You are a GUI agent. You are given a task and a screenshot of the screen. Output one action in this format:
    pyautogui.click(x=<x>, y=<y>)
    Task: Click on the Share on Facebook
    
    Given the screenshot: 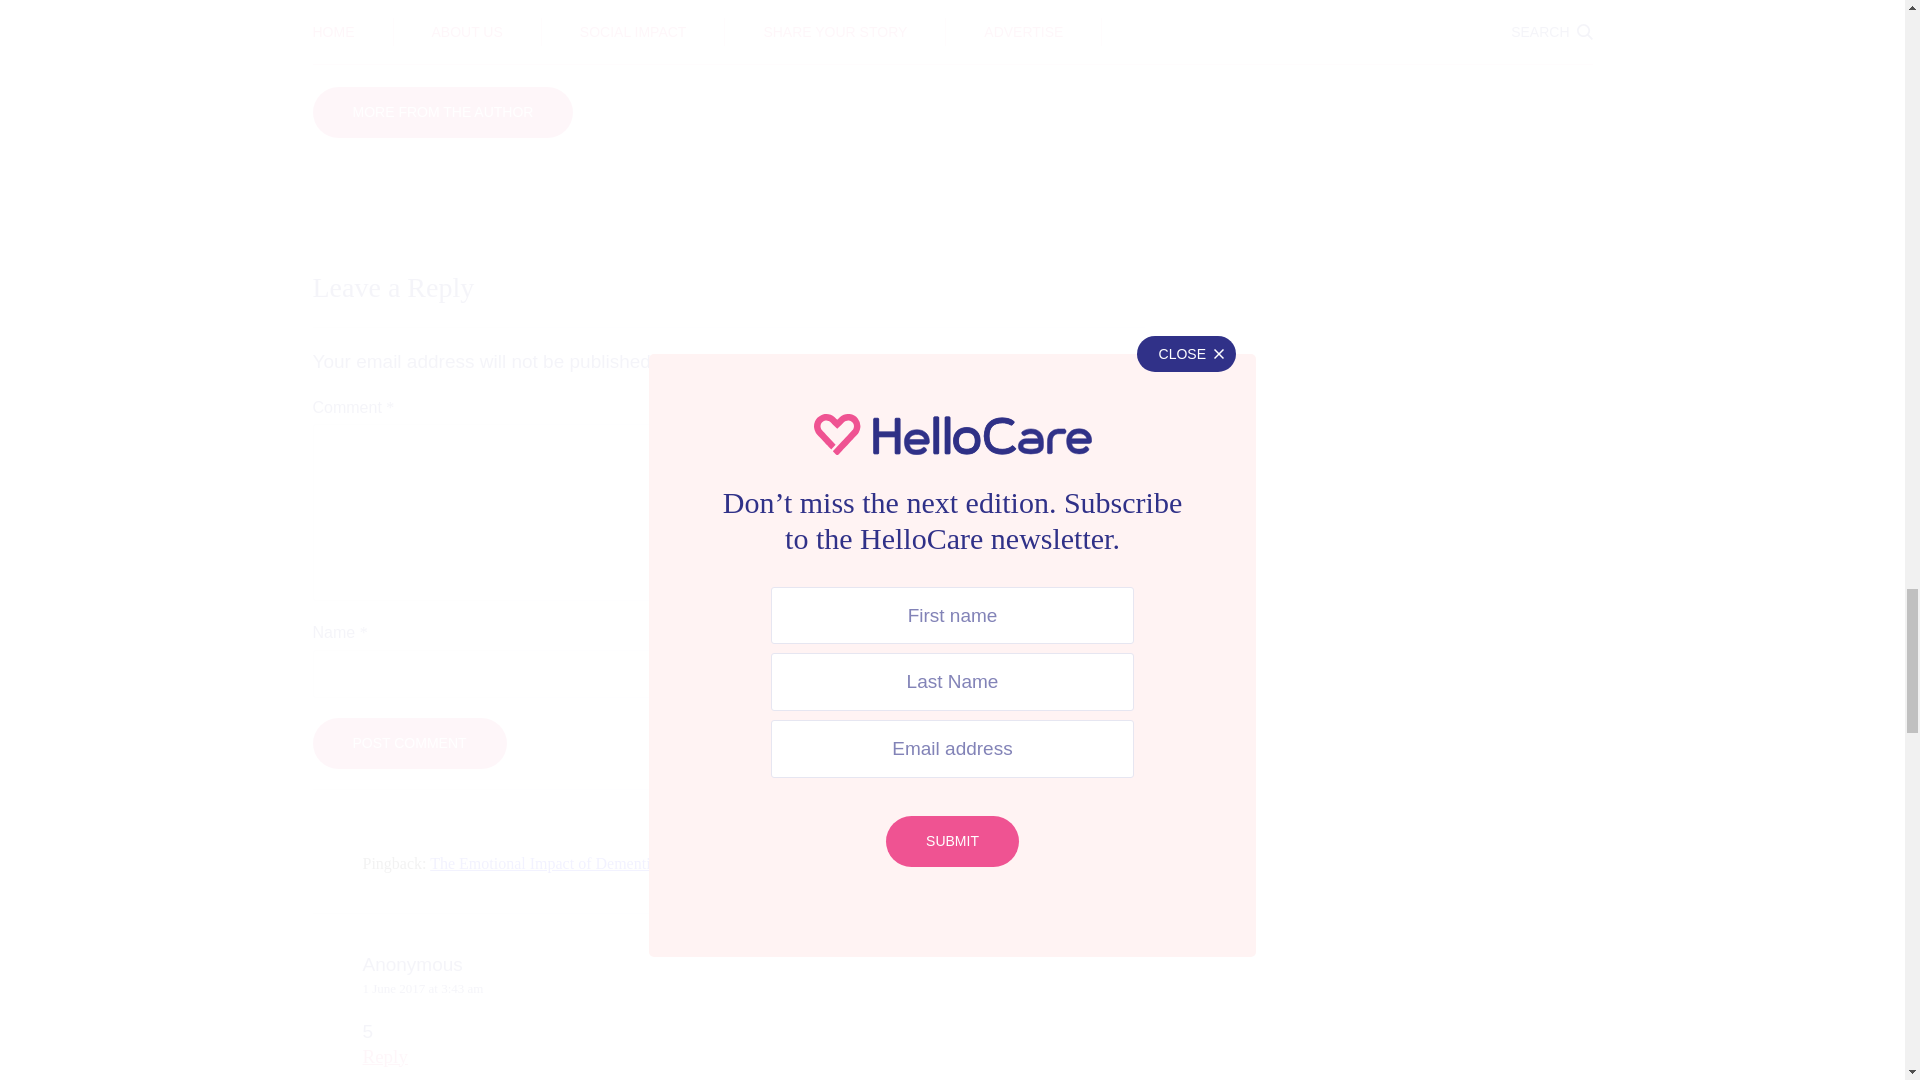 What is the action you would take?
    pyautogui.click(x=492, y=33)
    